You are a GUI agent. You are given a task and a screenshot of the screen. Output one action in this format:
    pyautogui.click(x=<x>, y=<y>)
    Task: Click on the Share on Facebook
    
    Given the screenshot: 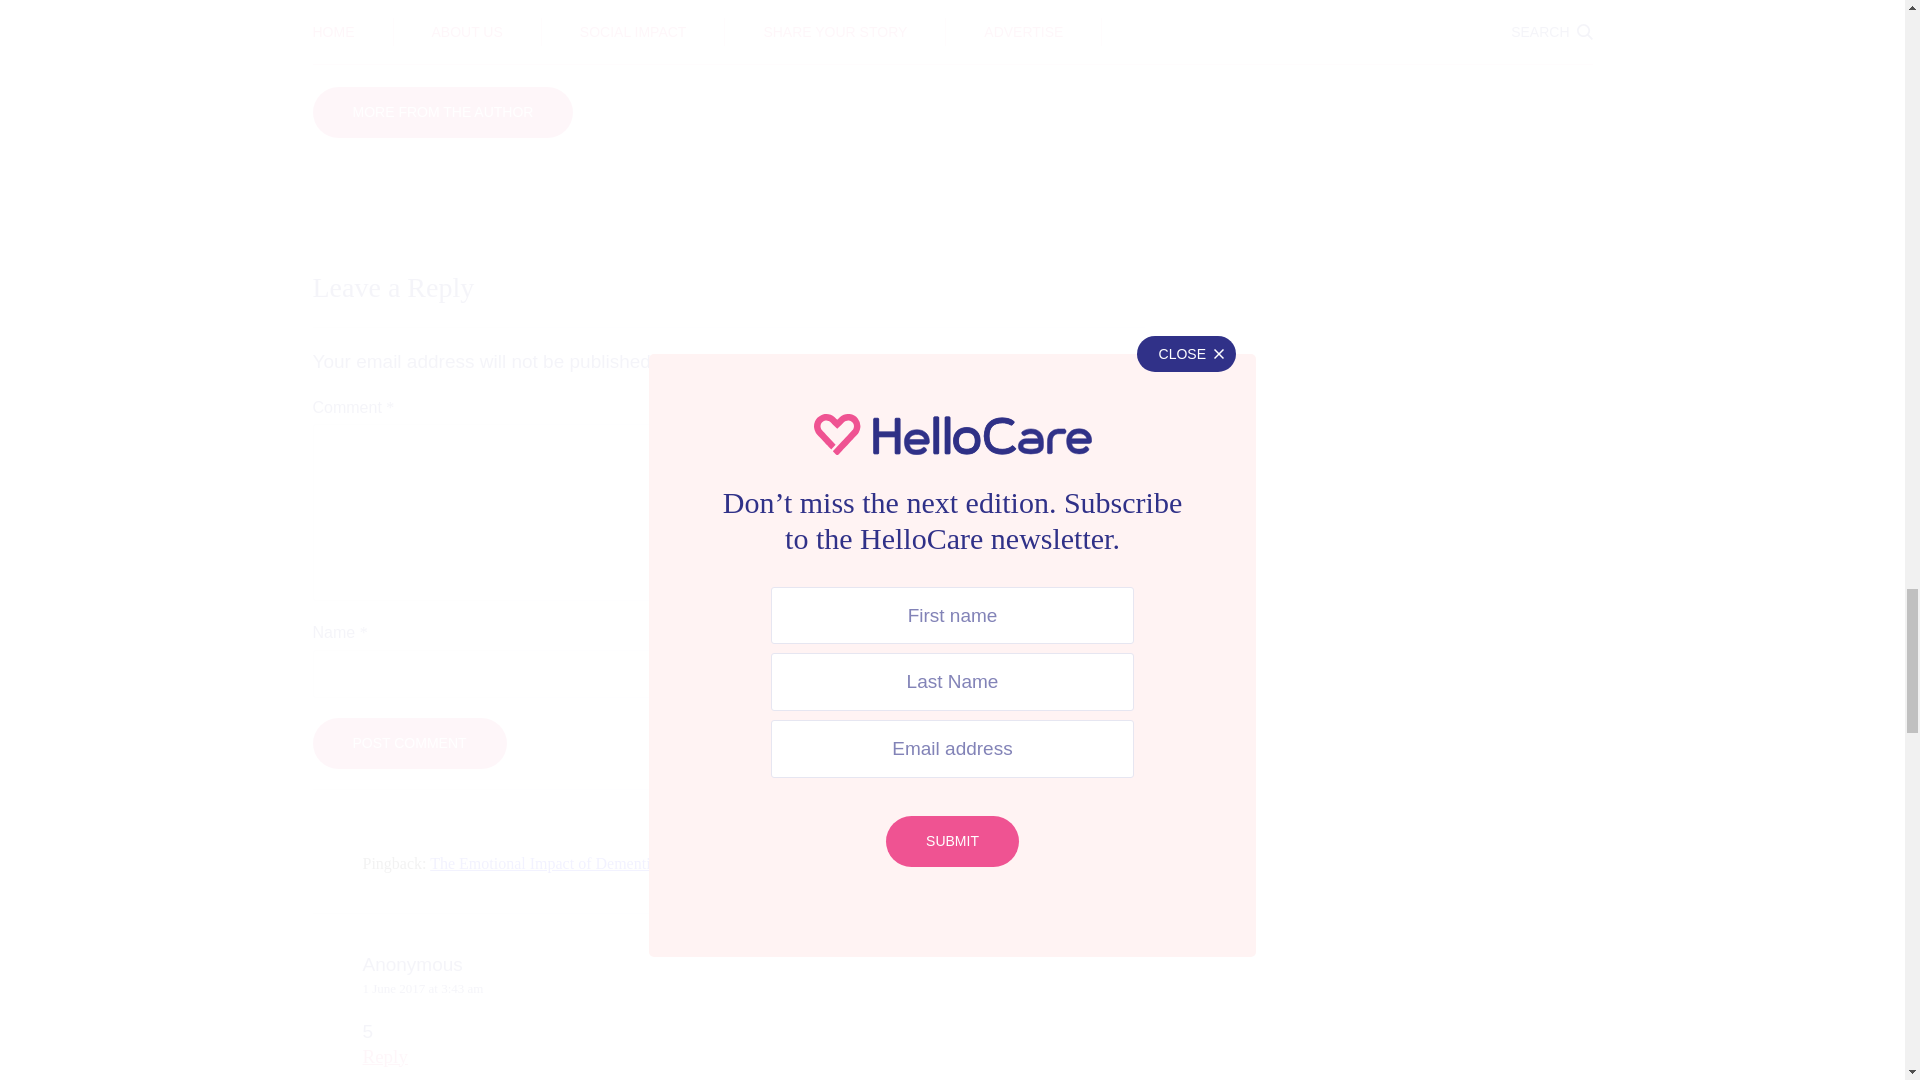 What is the action you would take?
    pyautogui.click(x=492, y=33)
    